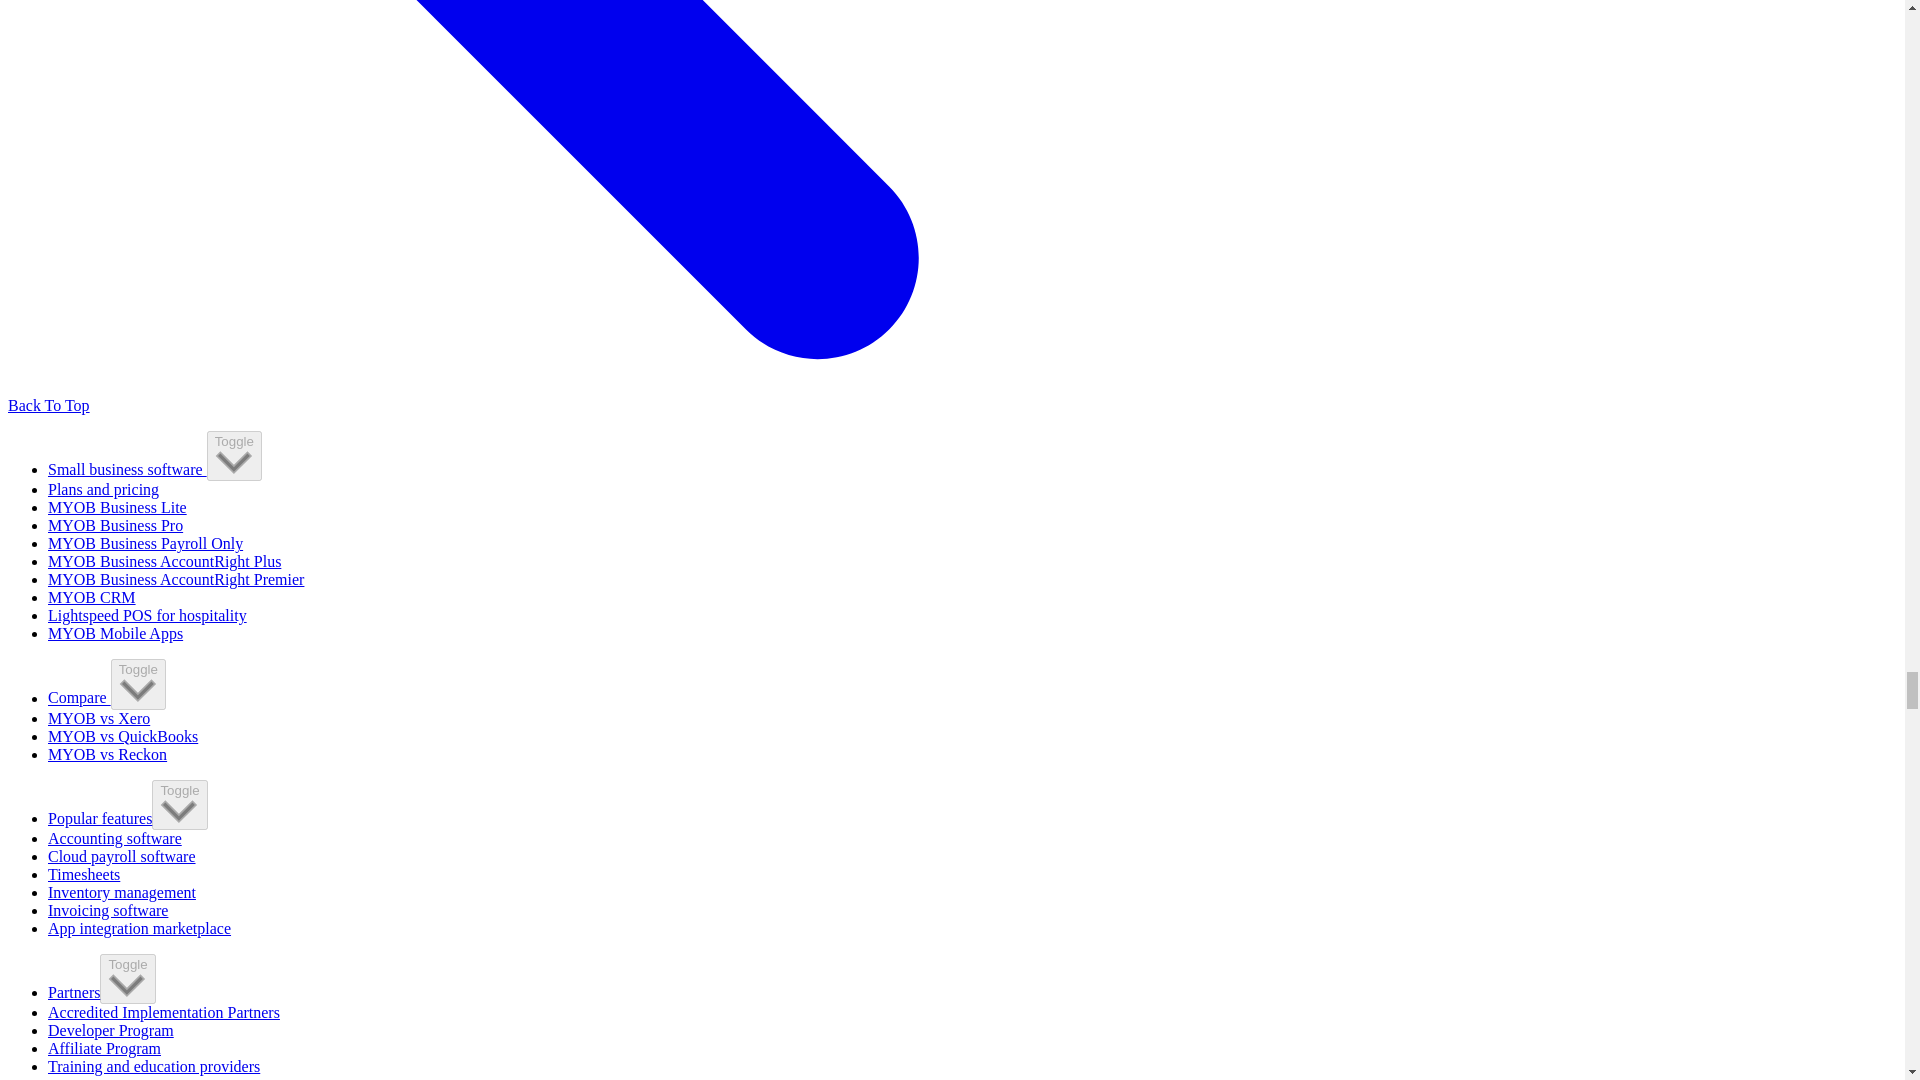 The image size is (1920, 1080). I want to click on Chevron down, so click(179, 811).